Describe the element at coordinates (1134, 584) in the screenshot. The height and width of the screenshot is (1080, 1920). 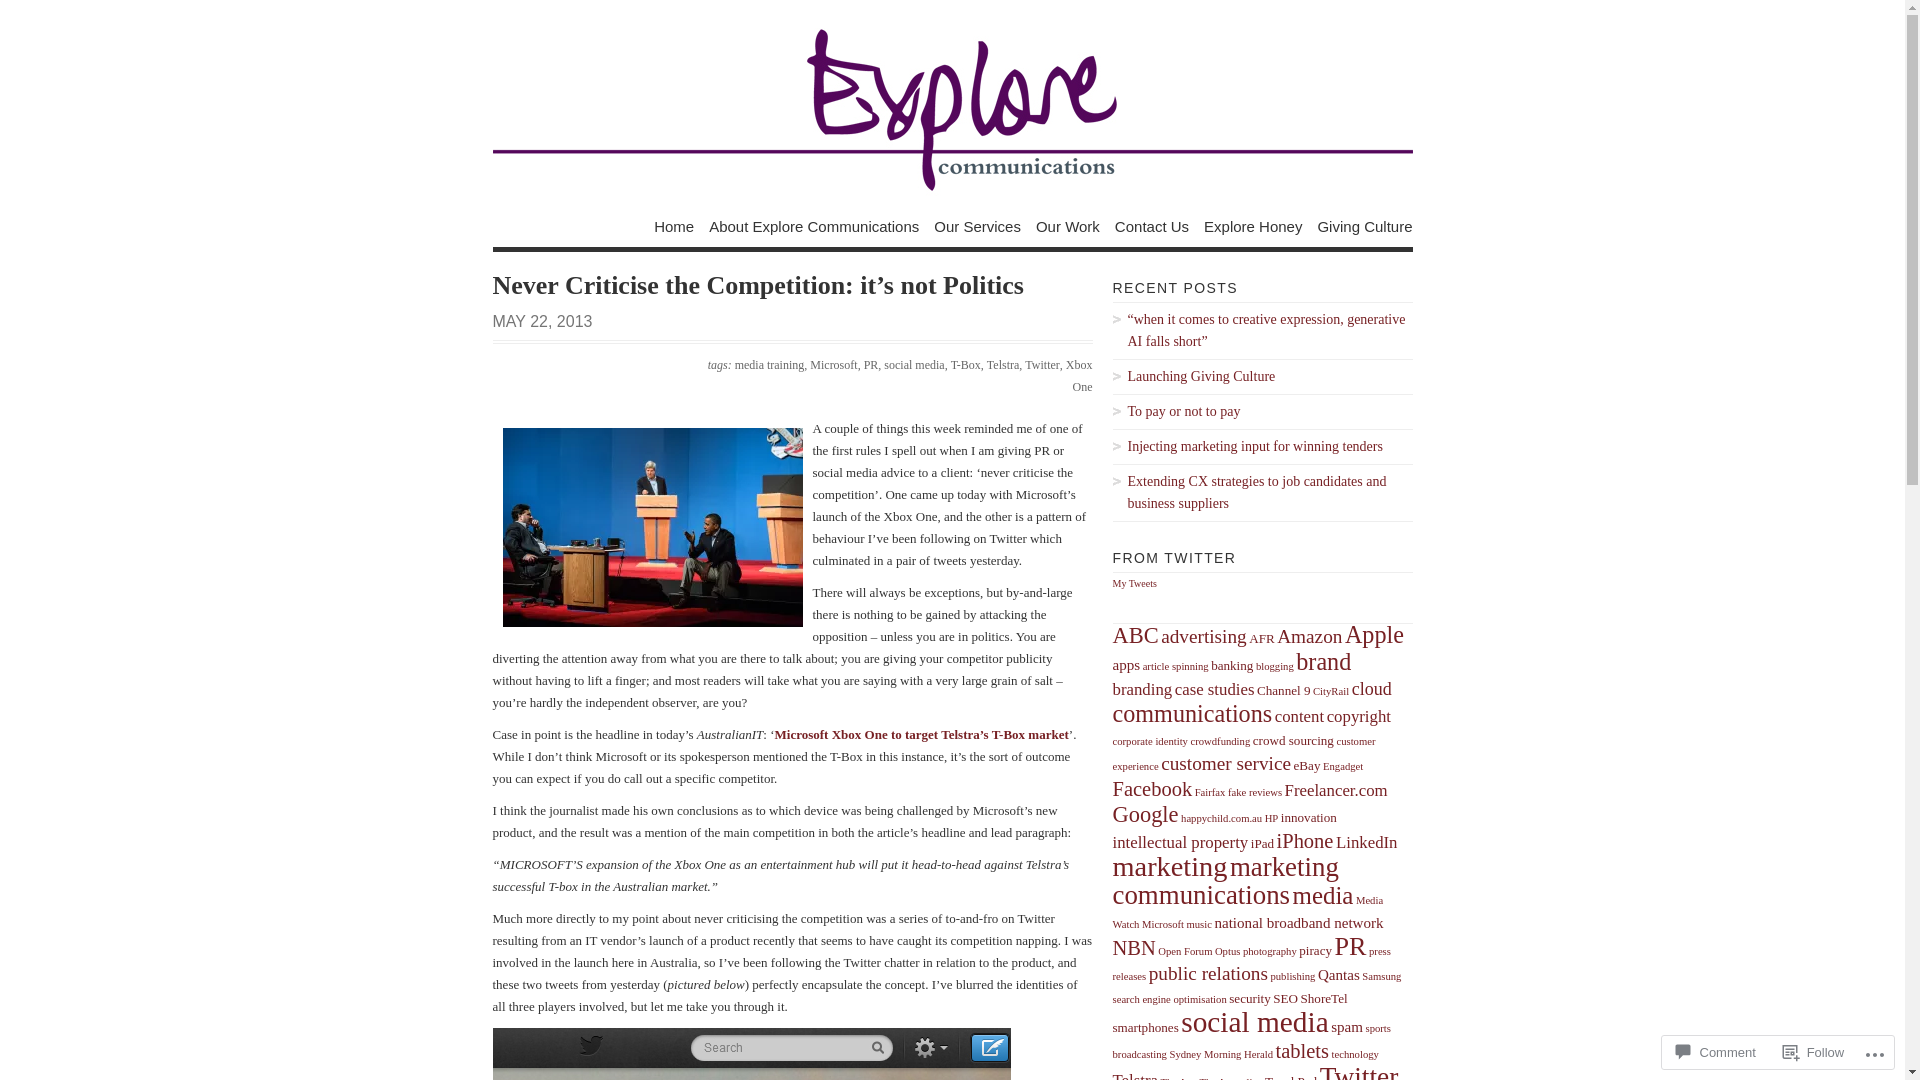
I see `My Tweets` at that location.